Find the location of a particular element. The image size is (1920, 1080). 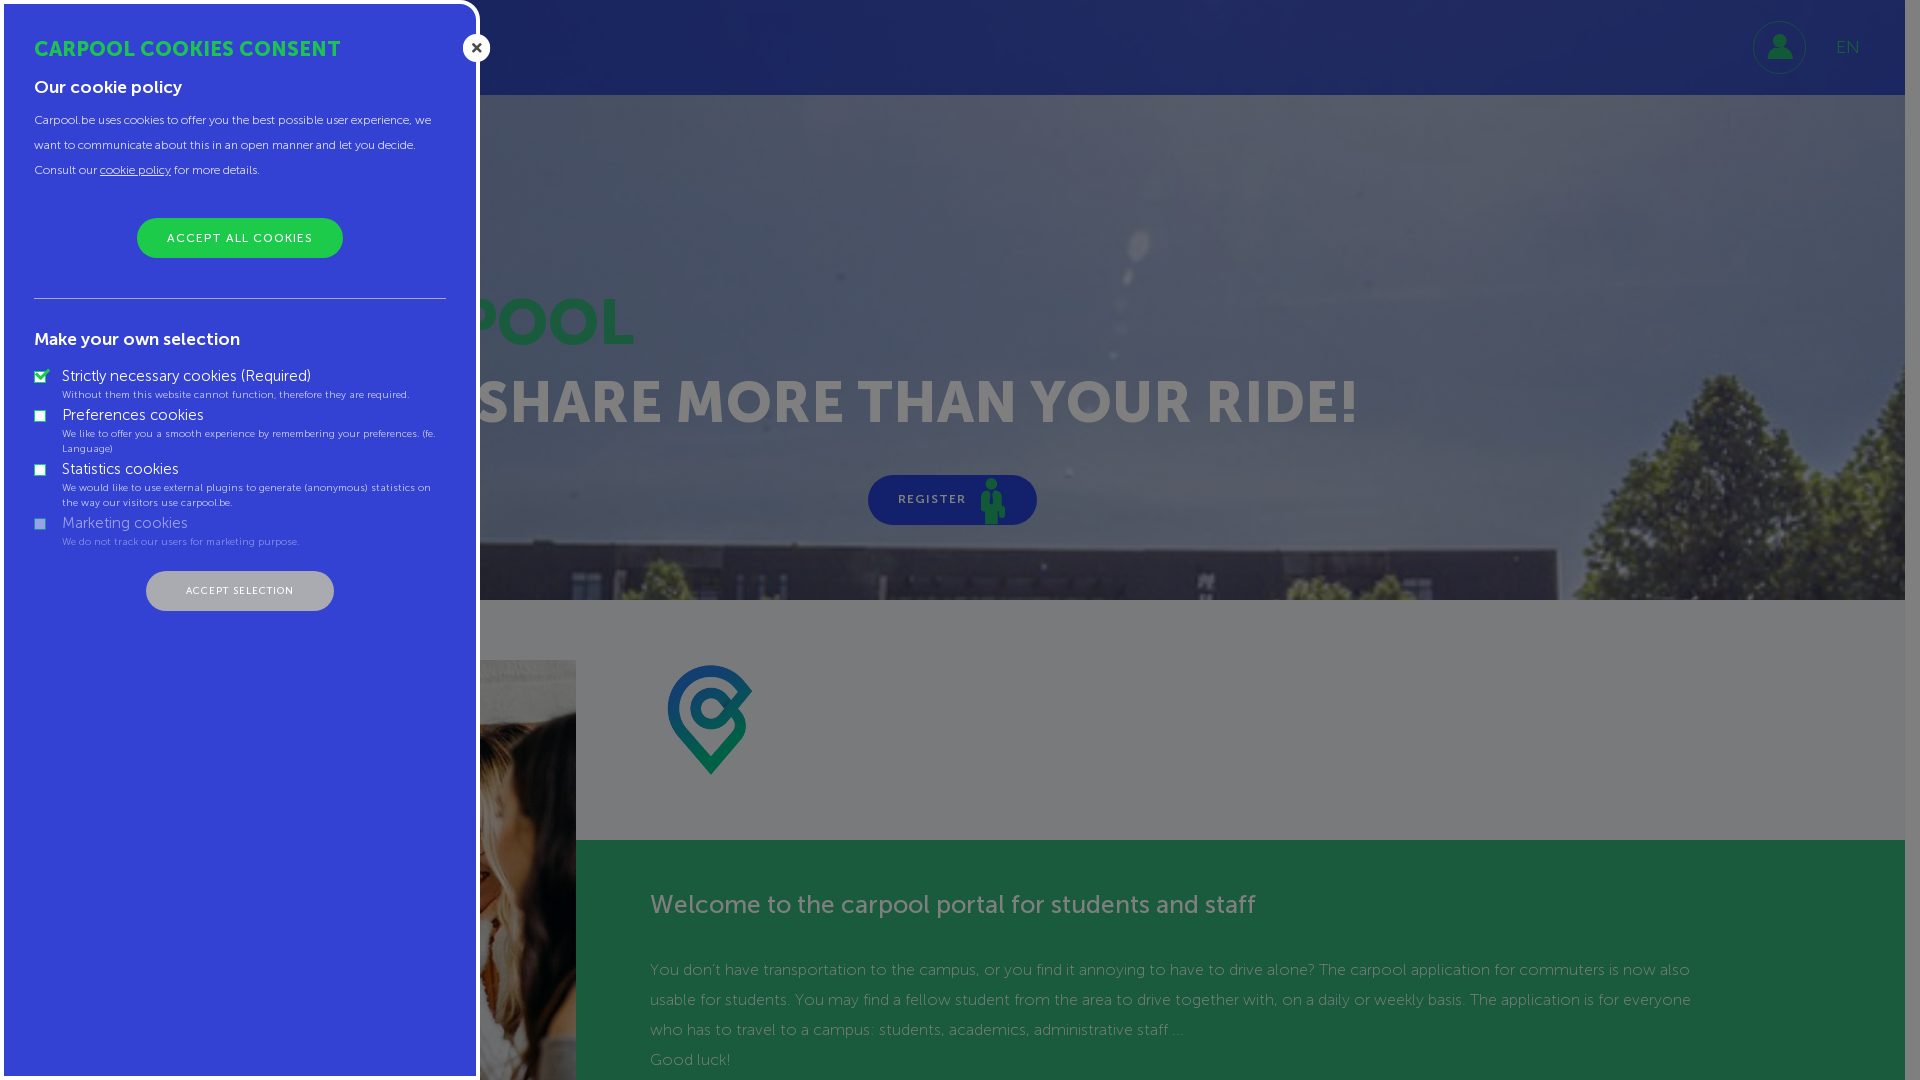

ACCEPT SELECTION is located at coordinates (240, 591).